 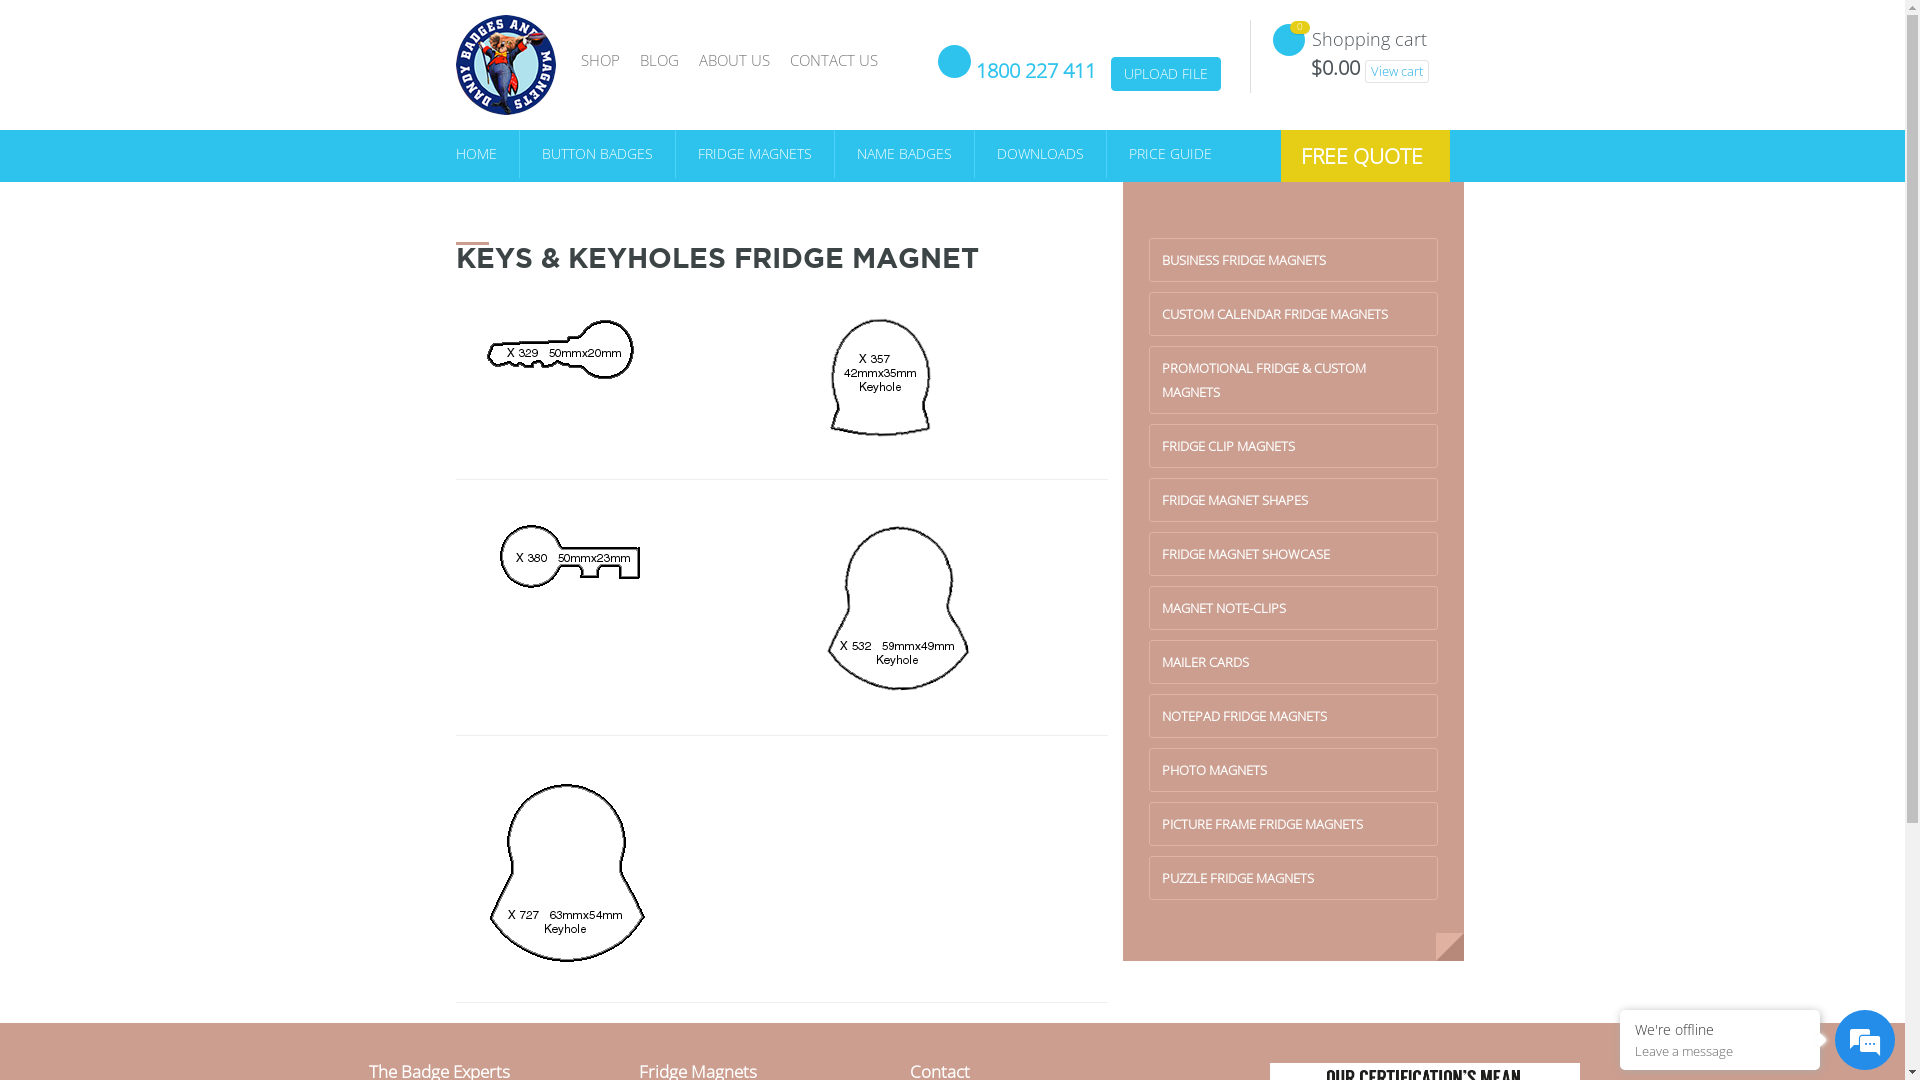 I want to click on UPLOAD FILE, so click(x=1165, y=74).